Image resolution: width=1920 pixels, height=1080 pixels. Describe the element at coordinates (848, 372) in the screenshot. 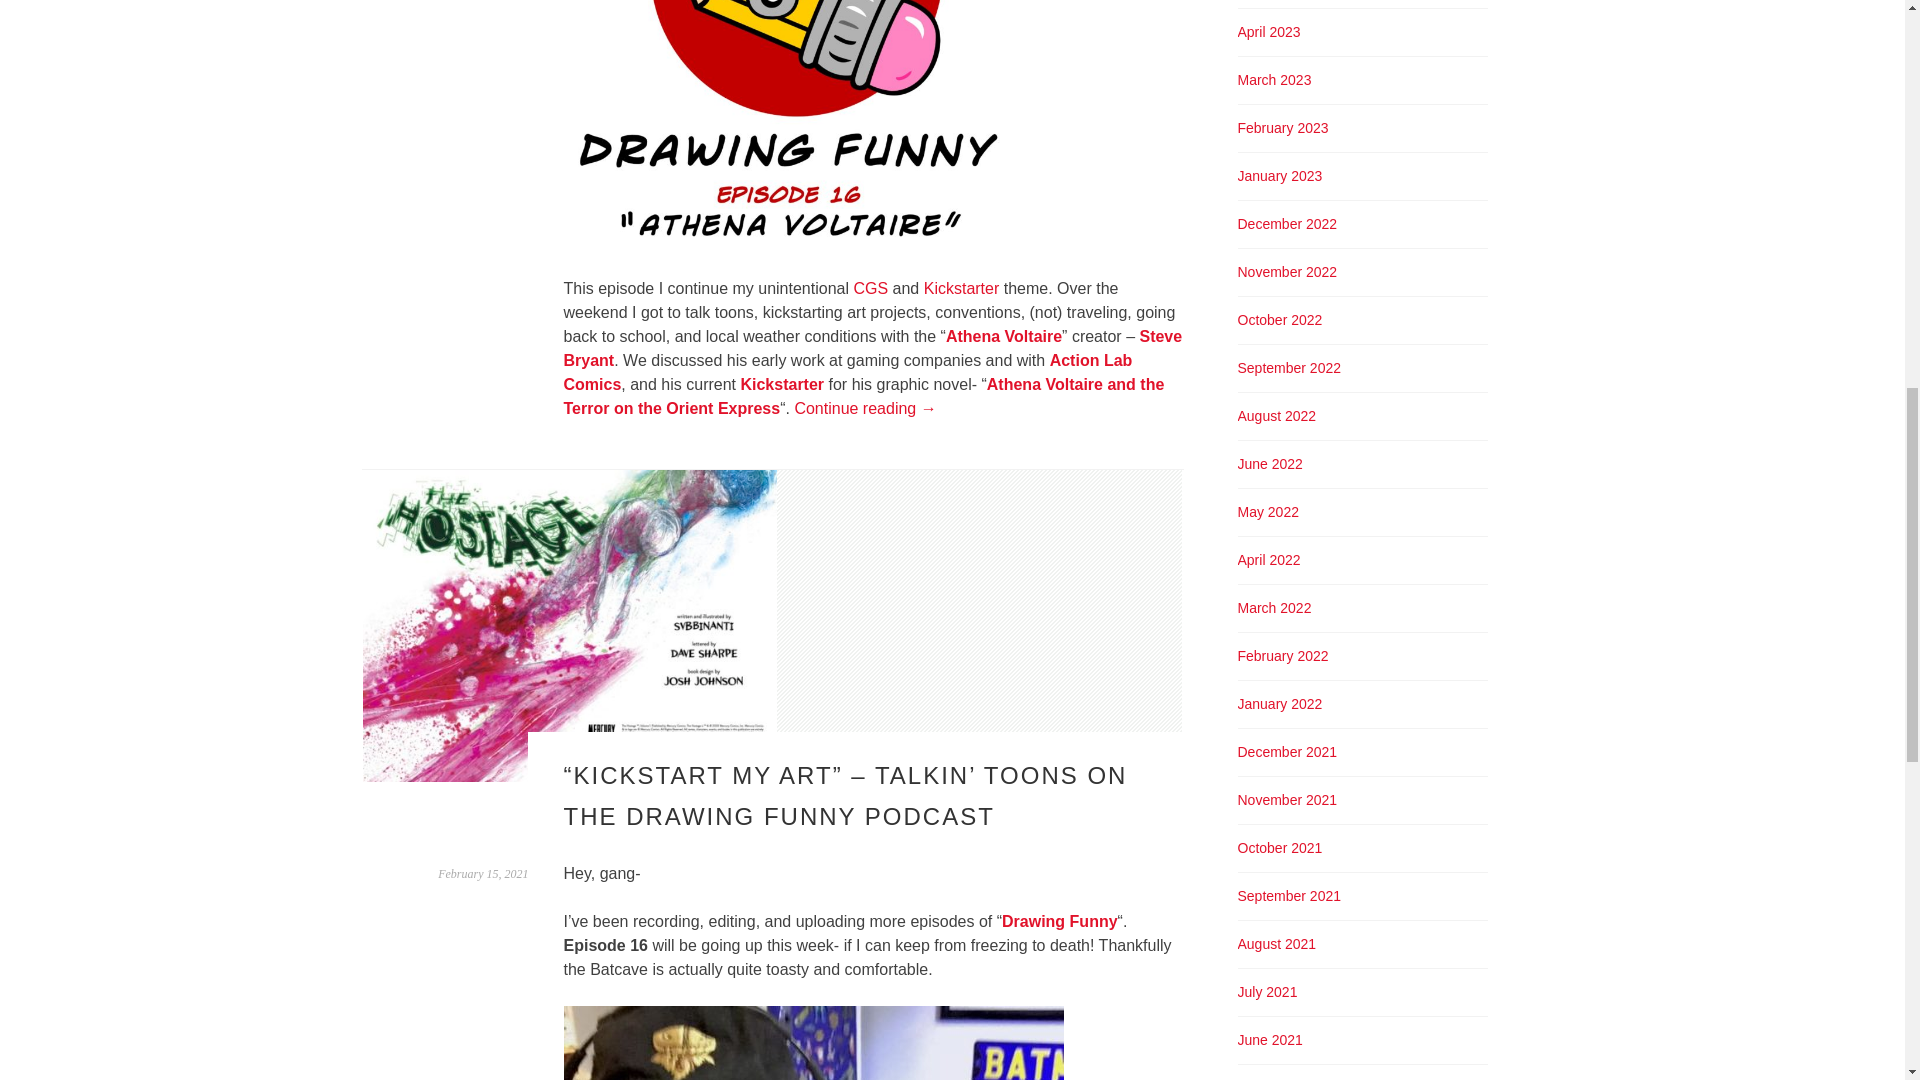

I see `Action Lab Comics` at that location.